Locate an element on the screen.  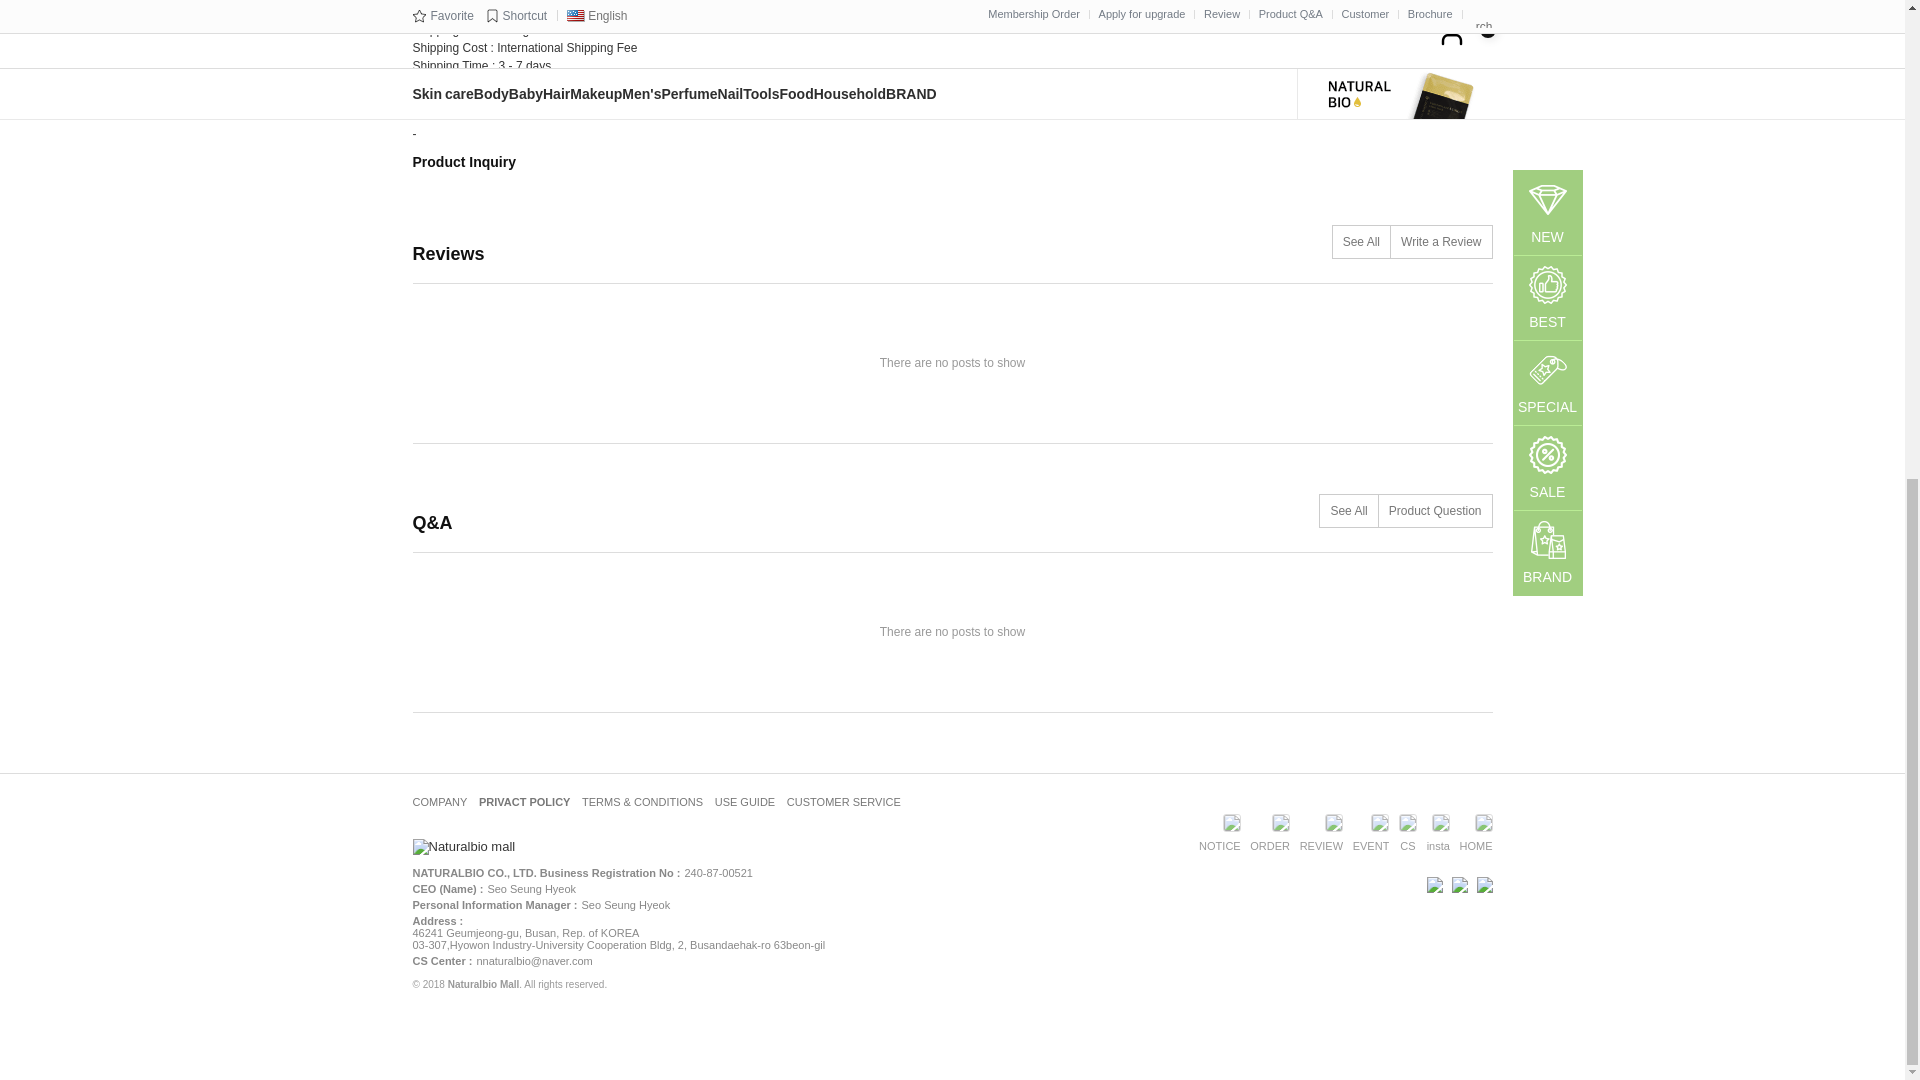
DE2P is located at coordinates (1482, 884).